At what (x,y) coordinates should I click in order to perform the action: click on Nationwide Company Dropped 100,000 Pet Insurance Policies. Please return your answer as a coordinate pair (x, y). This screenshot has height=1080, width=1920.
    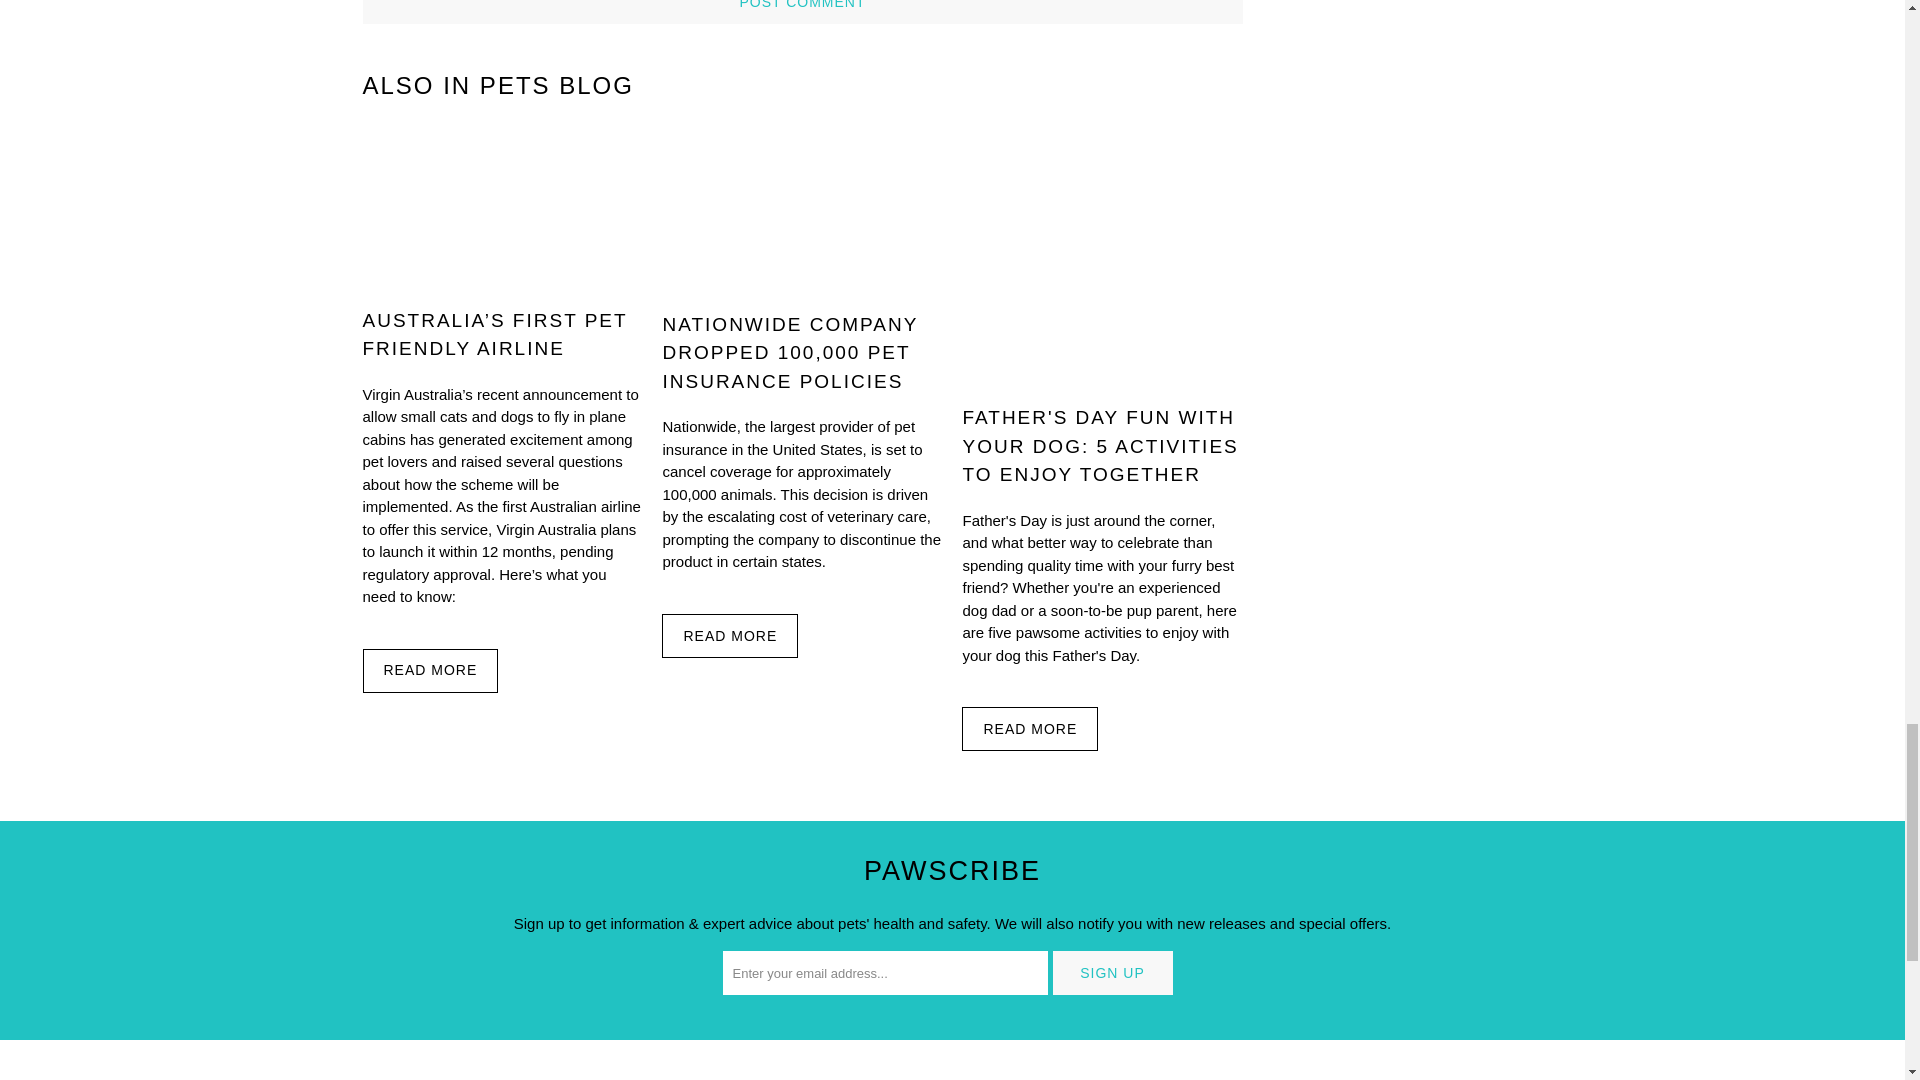
    Looking at the image, I should click on (790, 353).